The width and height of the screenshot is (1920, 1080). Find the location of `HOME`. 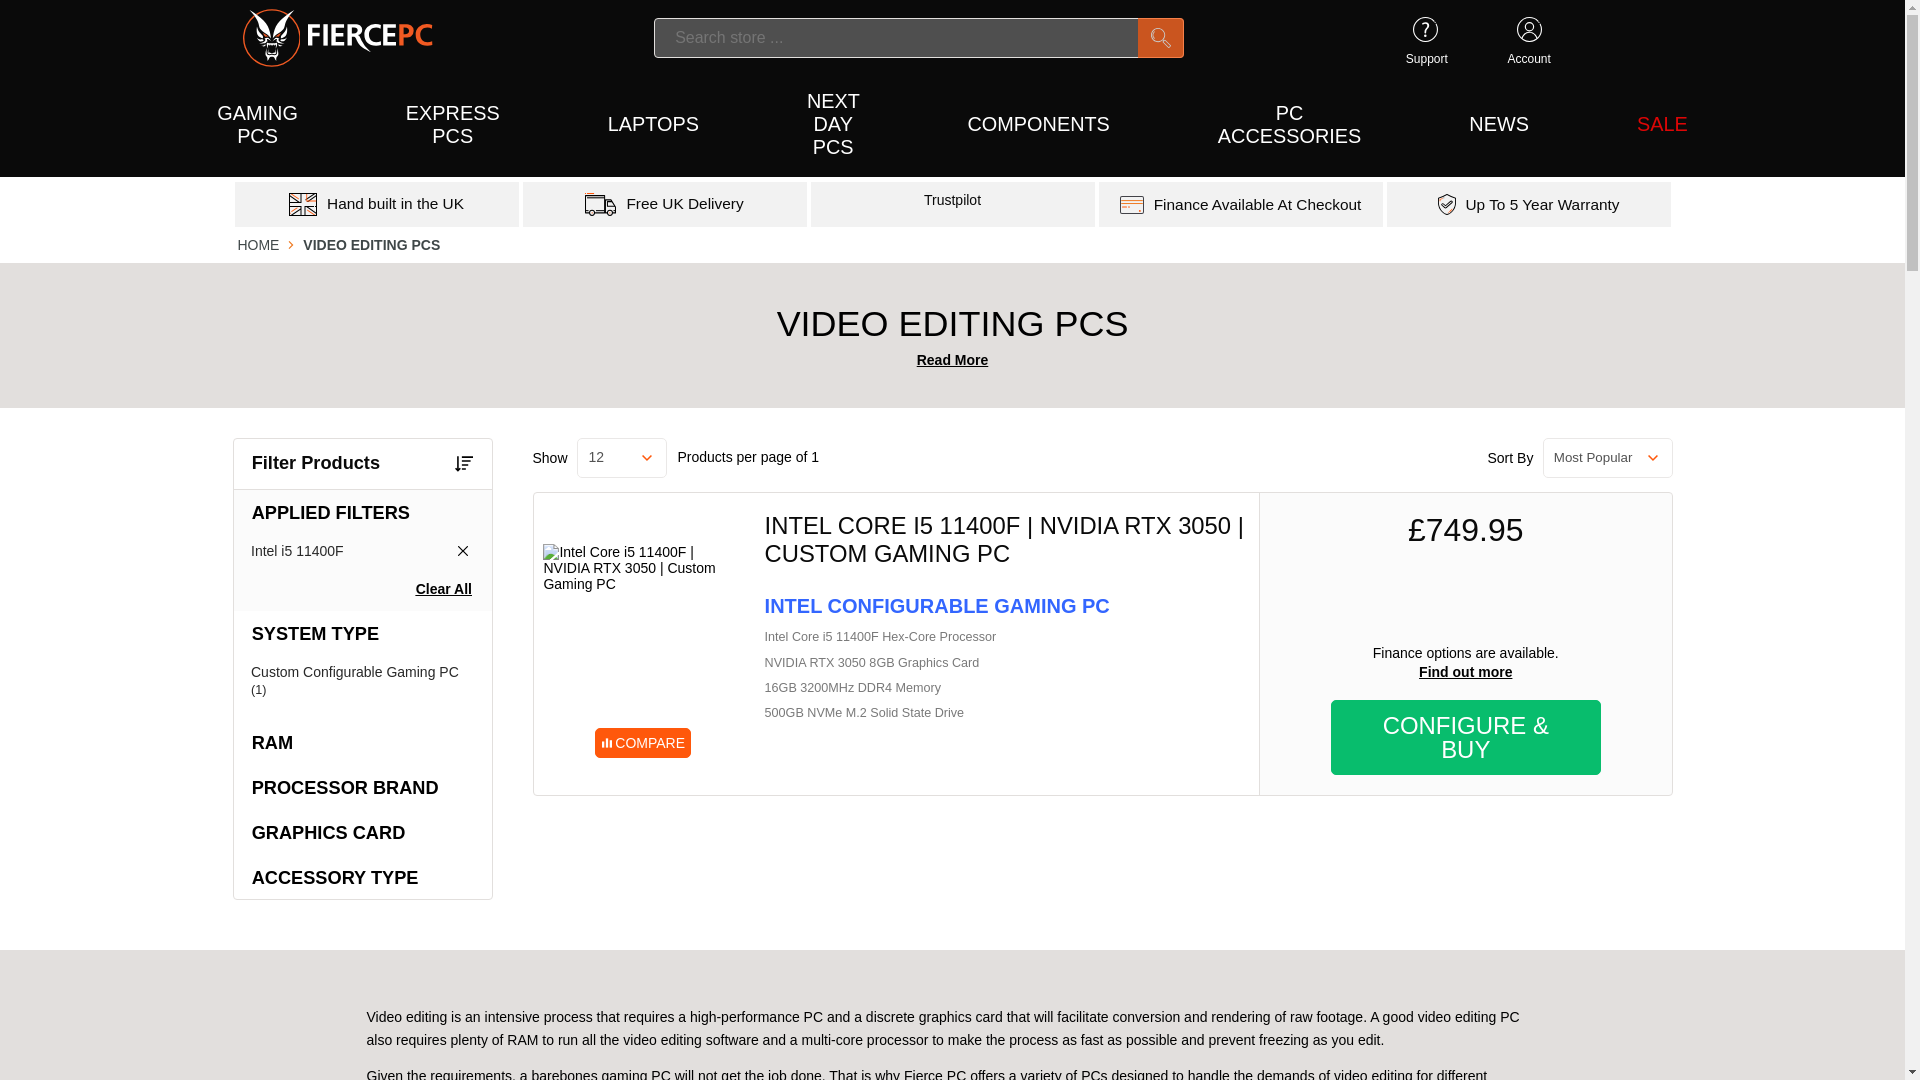

HOME is located at coordinates (257, 244).